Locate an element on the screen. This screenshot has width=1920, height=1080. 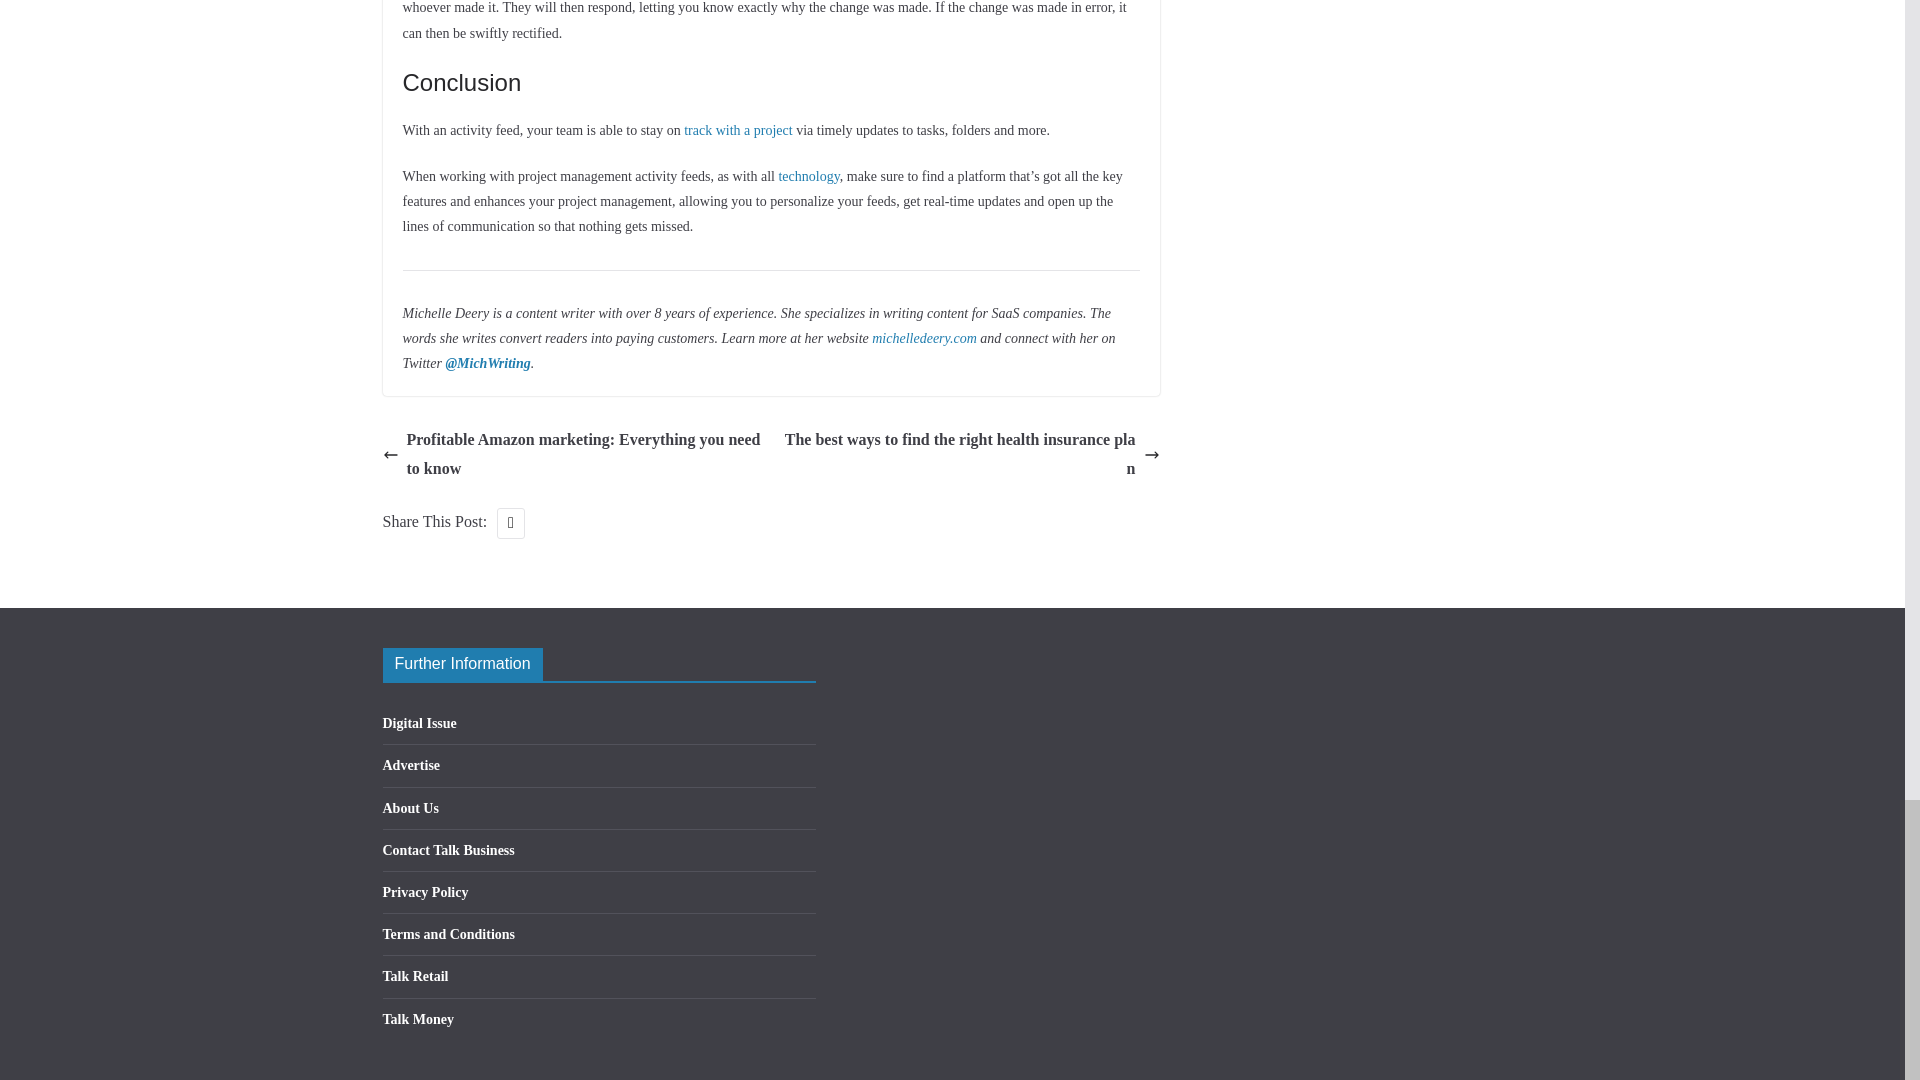
michelledeery.com is located at coordinates (924, 338).